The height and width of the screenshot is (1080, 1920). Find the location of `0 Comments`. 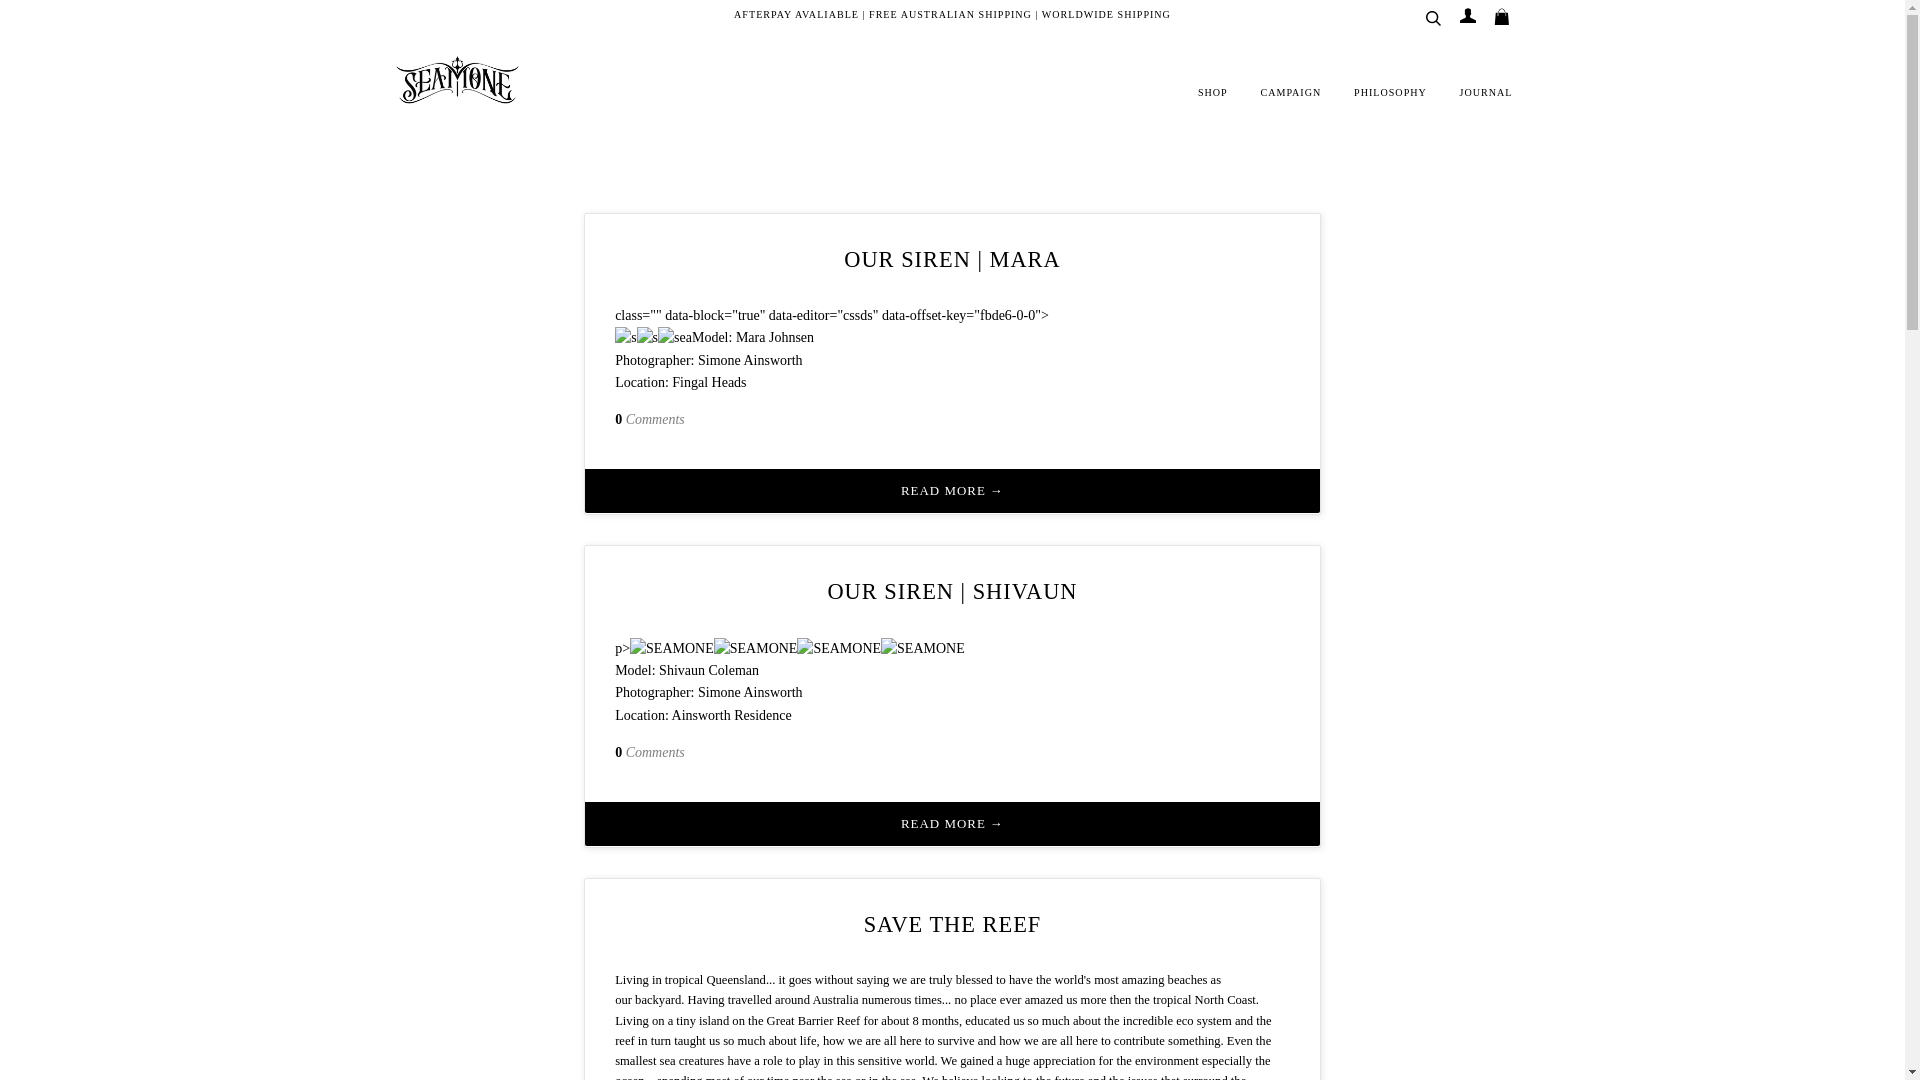

0 Comments is located at coordinates (650, 418).